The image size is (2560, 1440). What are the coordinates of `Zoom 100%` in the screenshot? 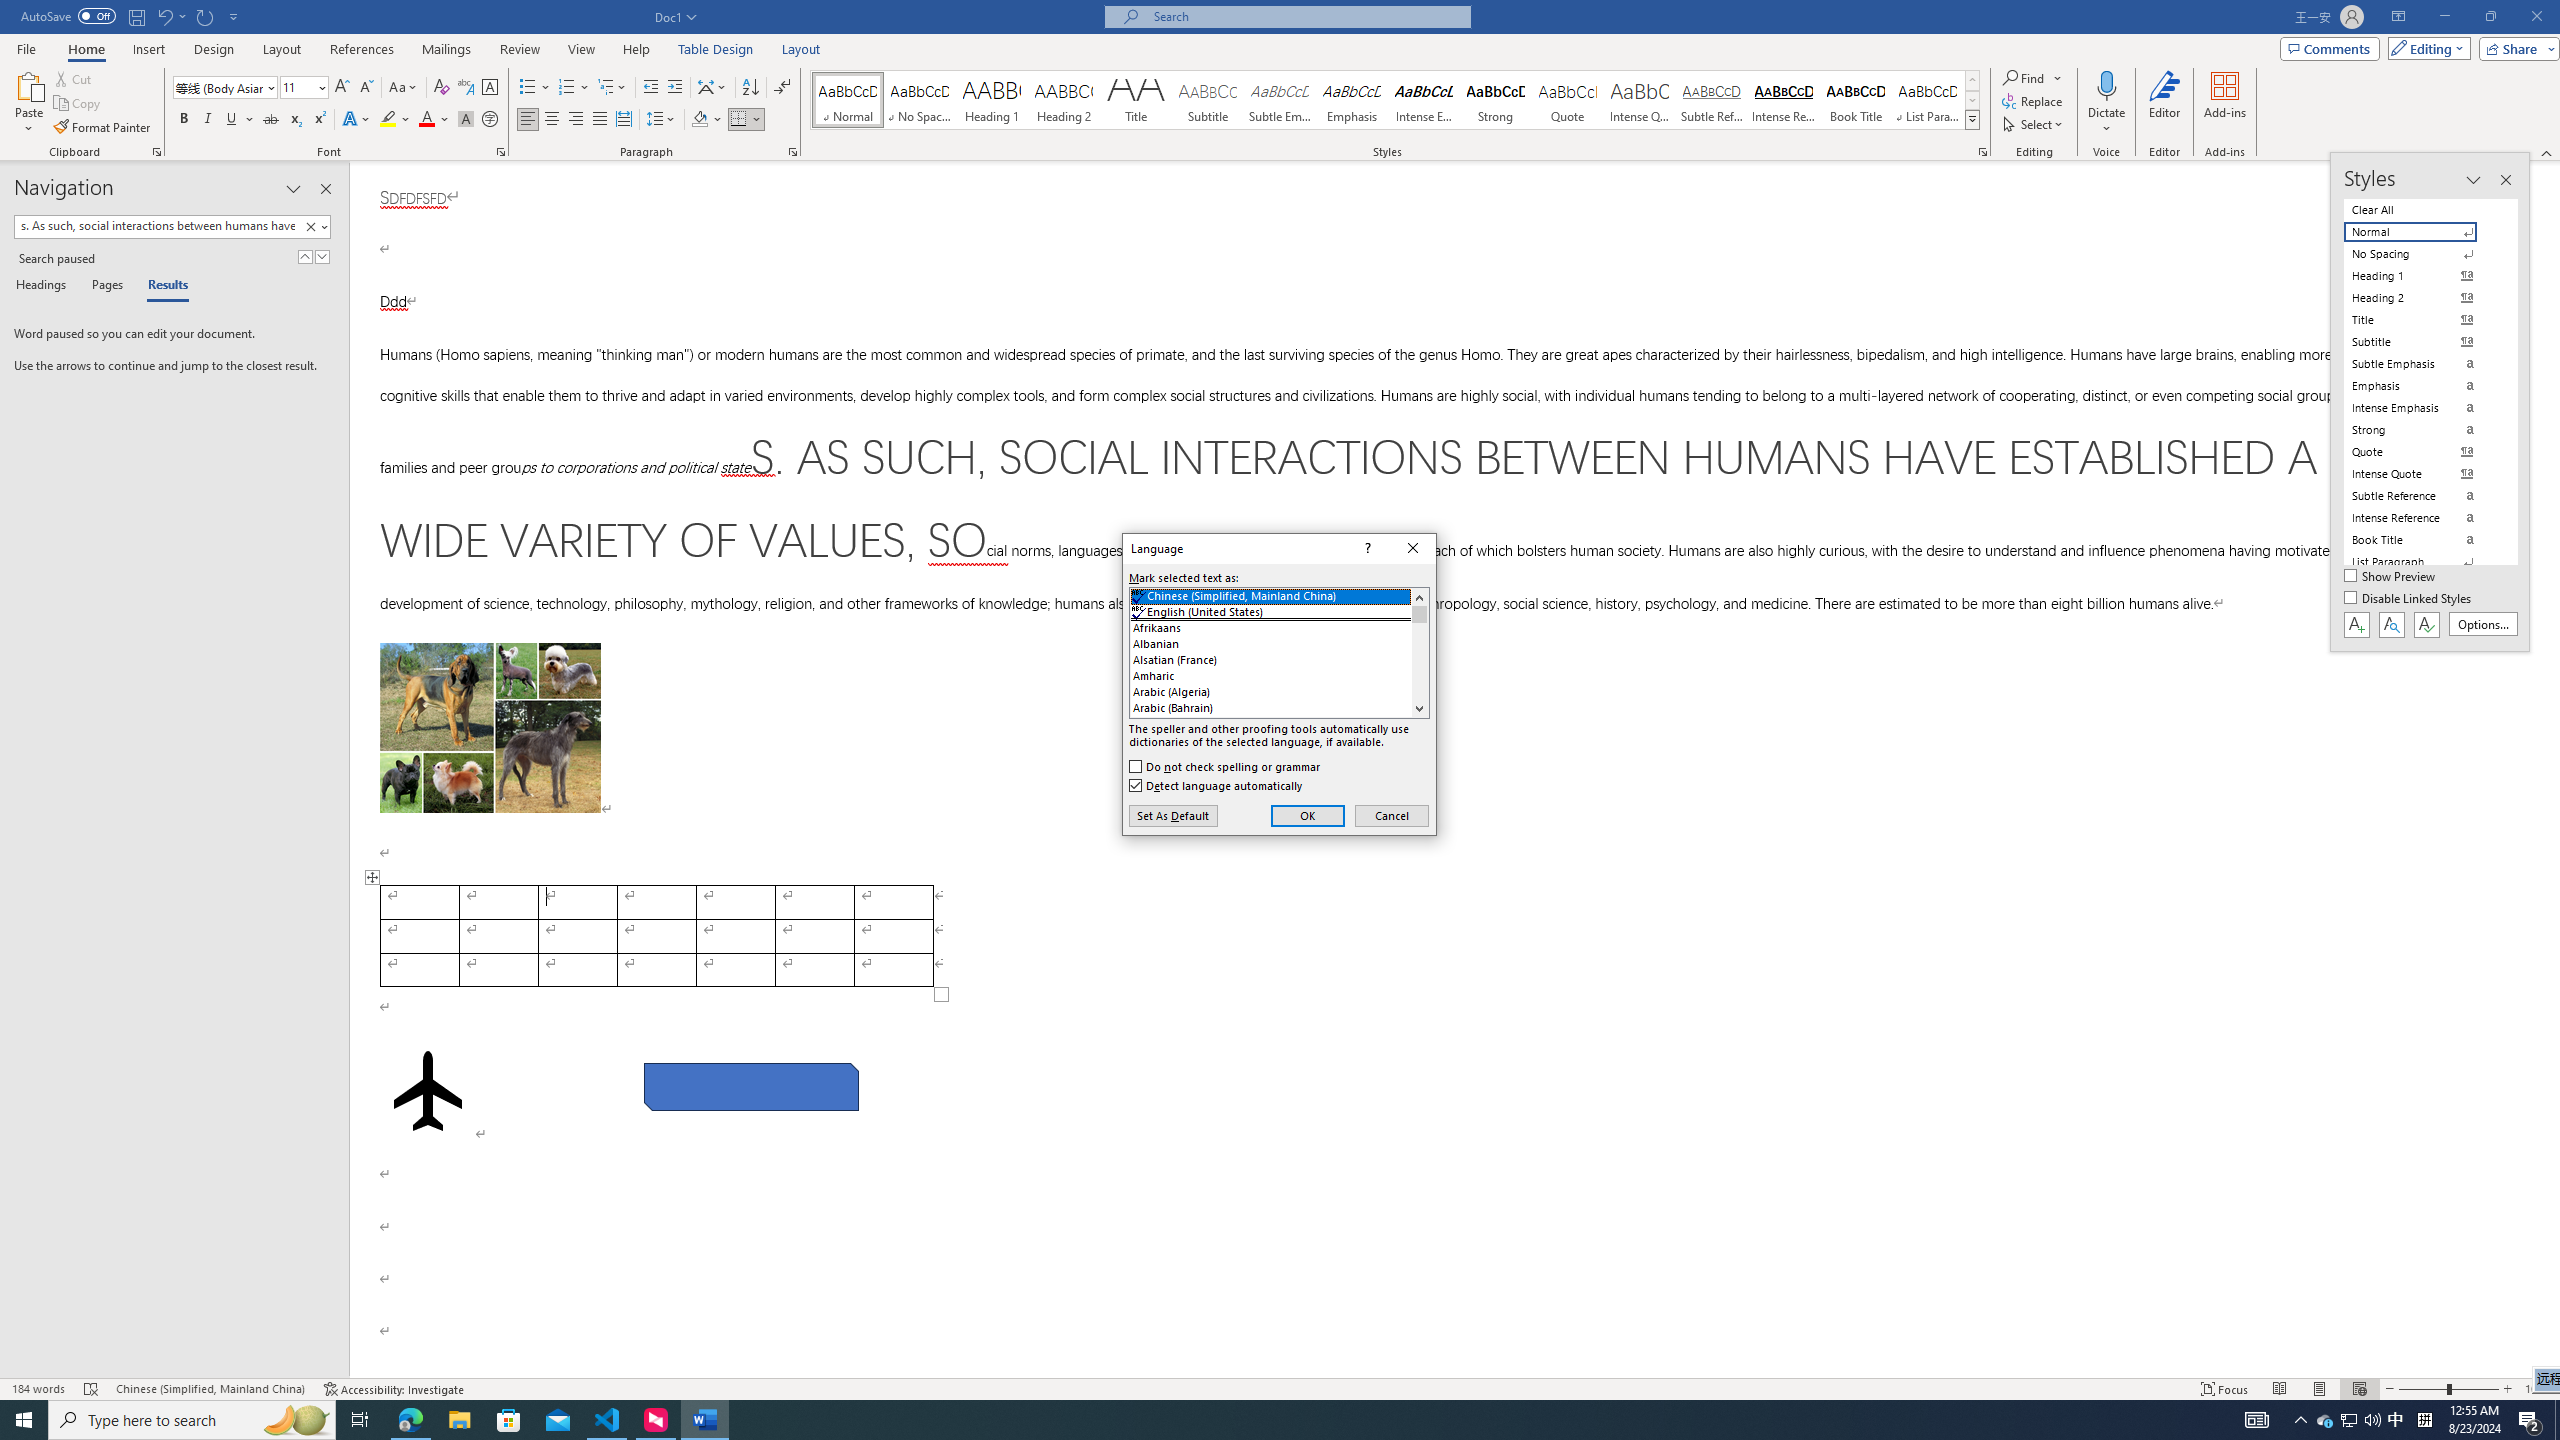 It's located at (2538, 1389).